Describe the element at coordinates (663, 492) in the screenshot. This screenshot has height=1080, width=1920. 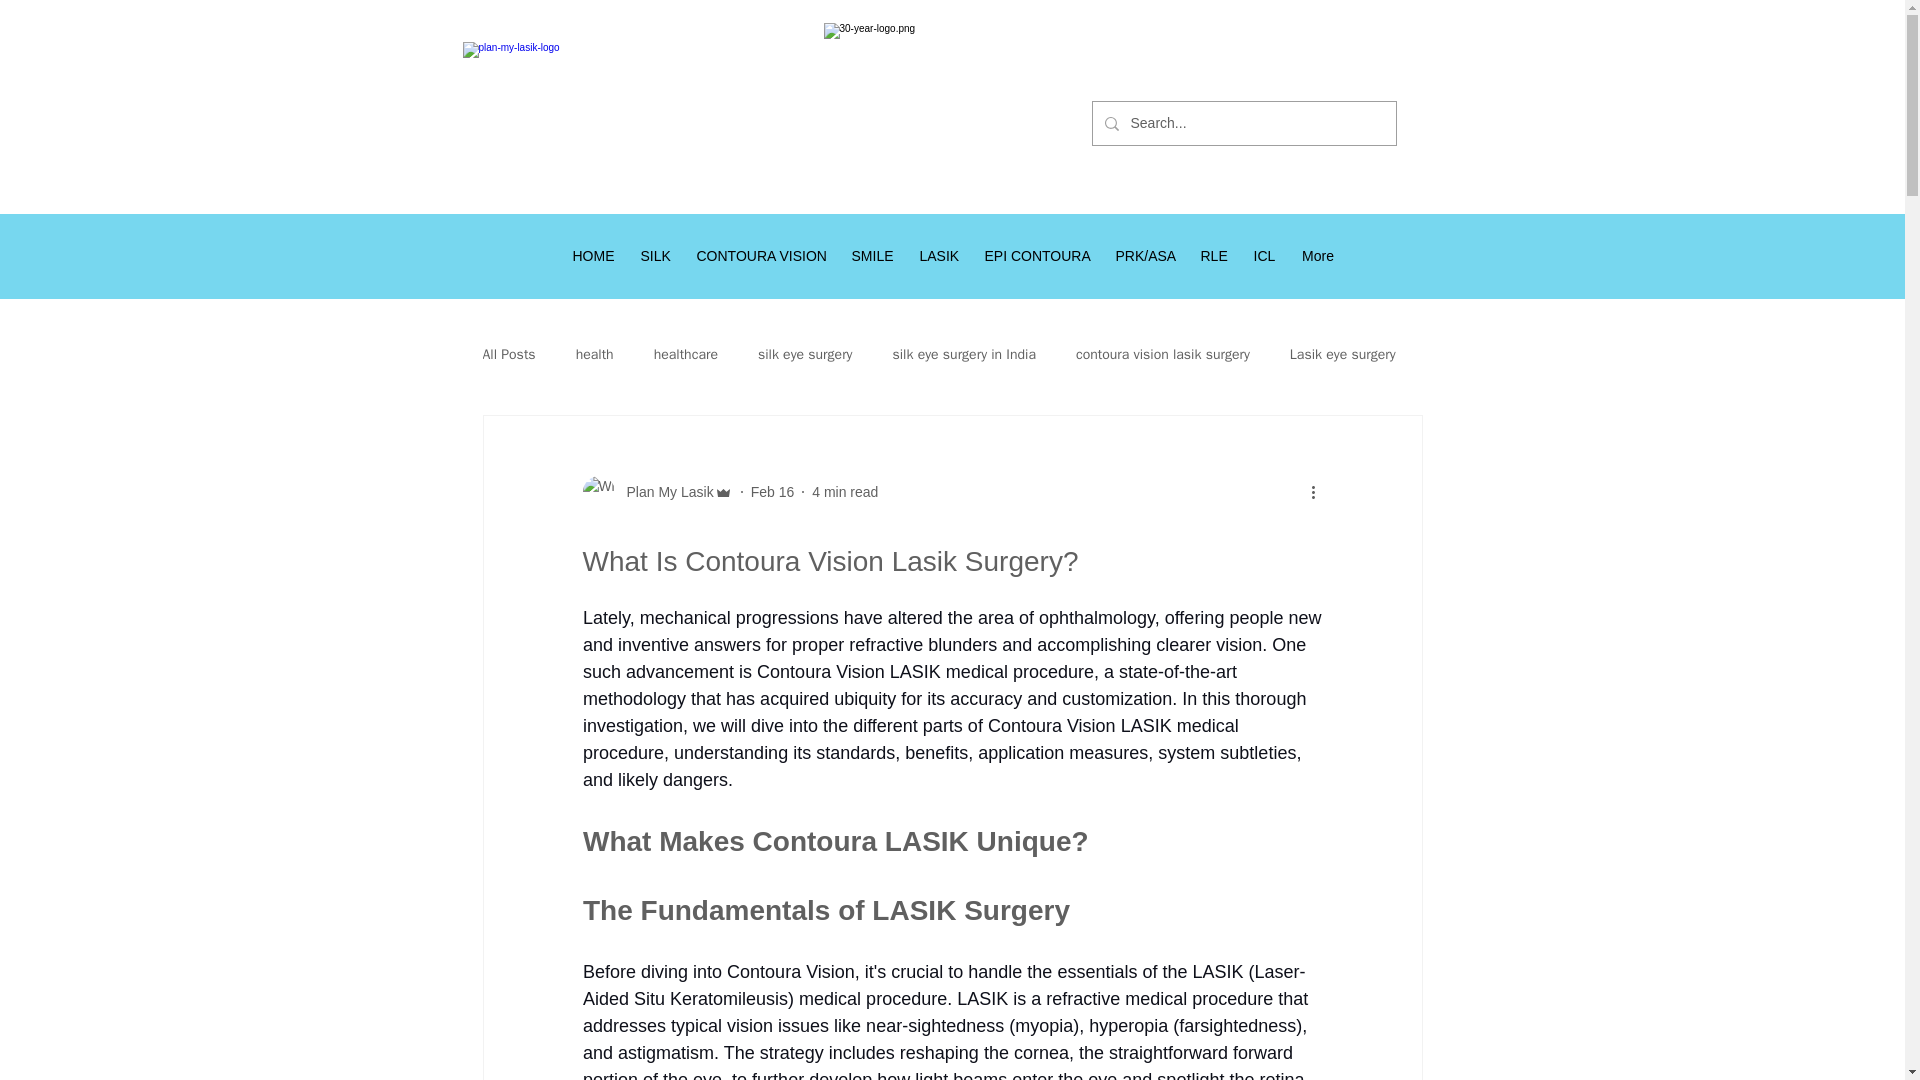
I see `Plan My Lasik` at that location.